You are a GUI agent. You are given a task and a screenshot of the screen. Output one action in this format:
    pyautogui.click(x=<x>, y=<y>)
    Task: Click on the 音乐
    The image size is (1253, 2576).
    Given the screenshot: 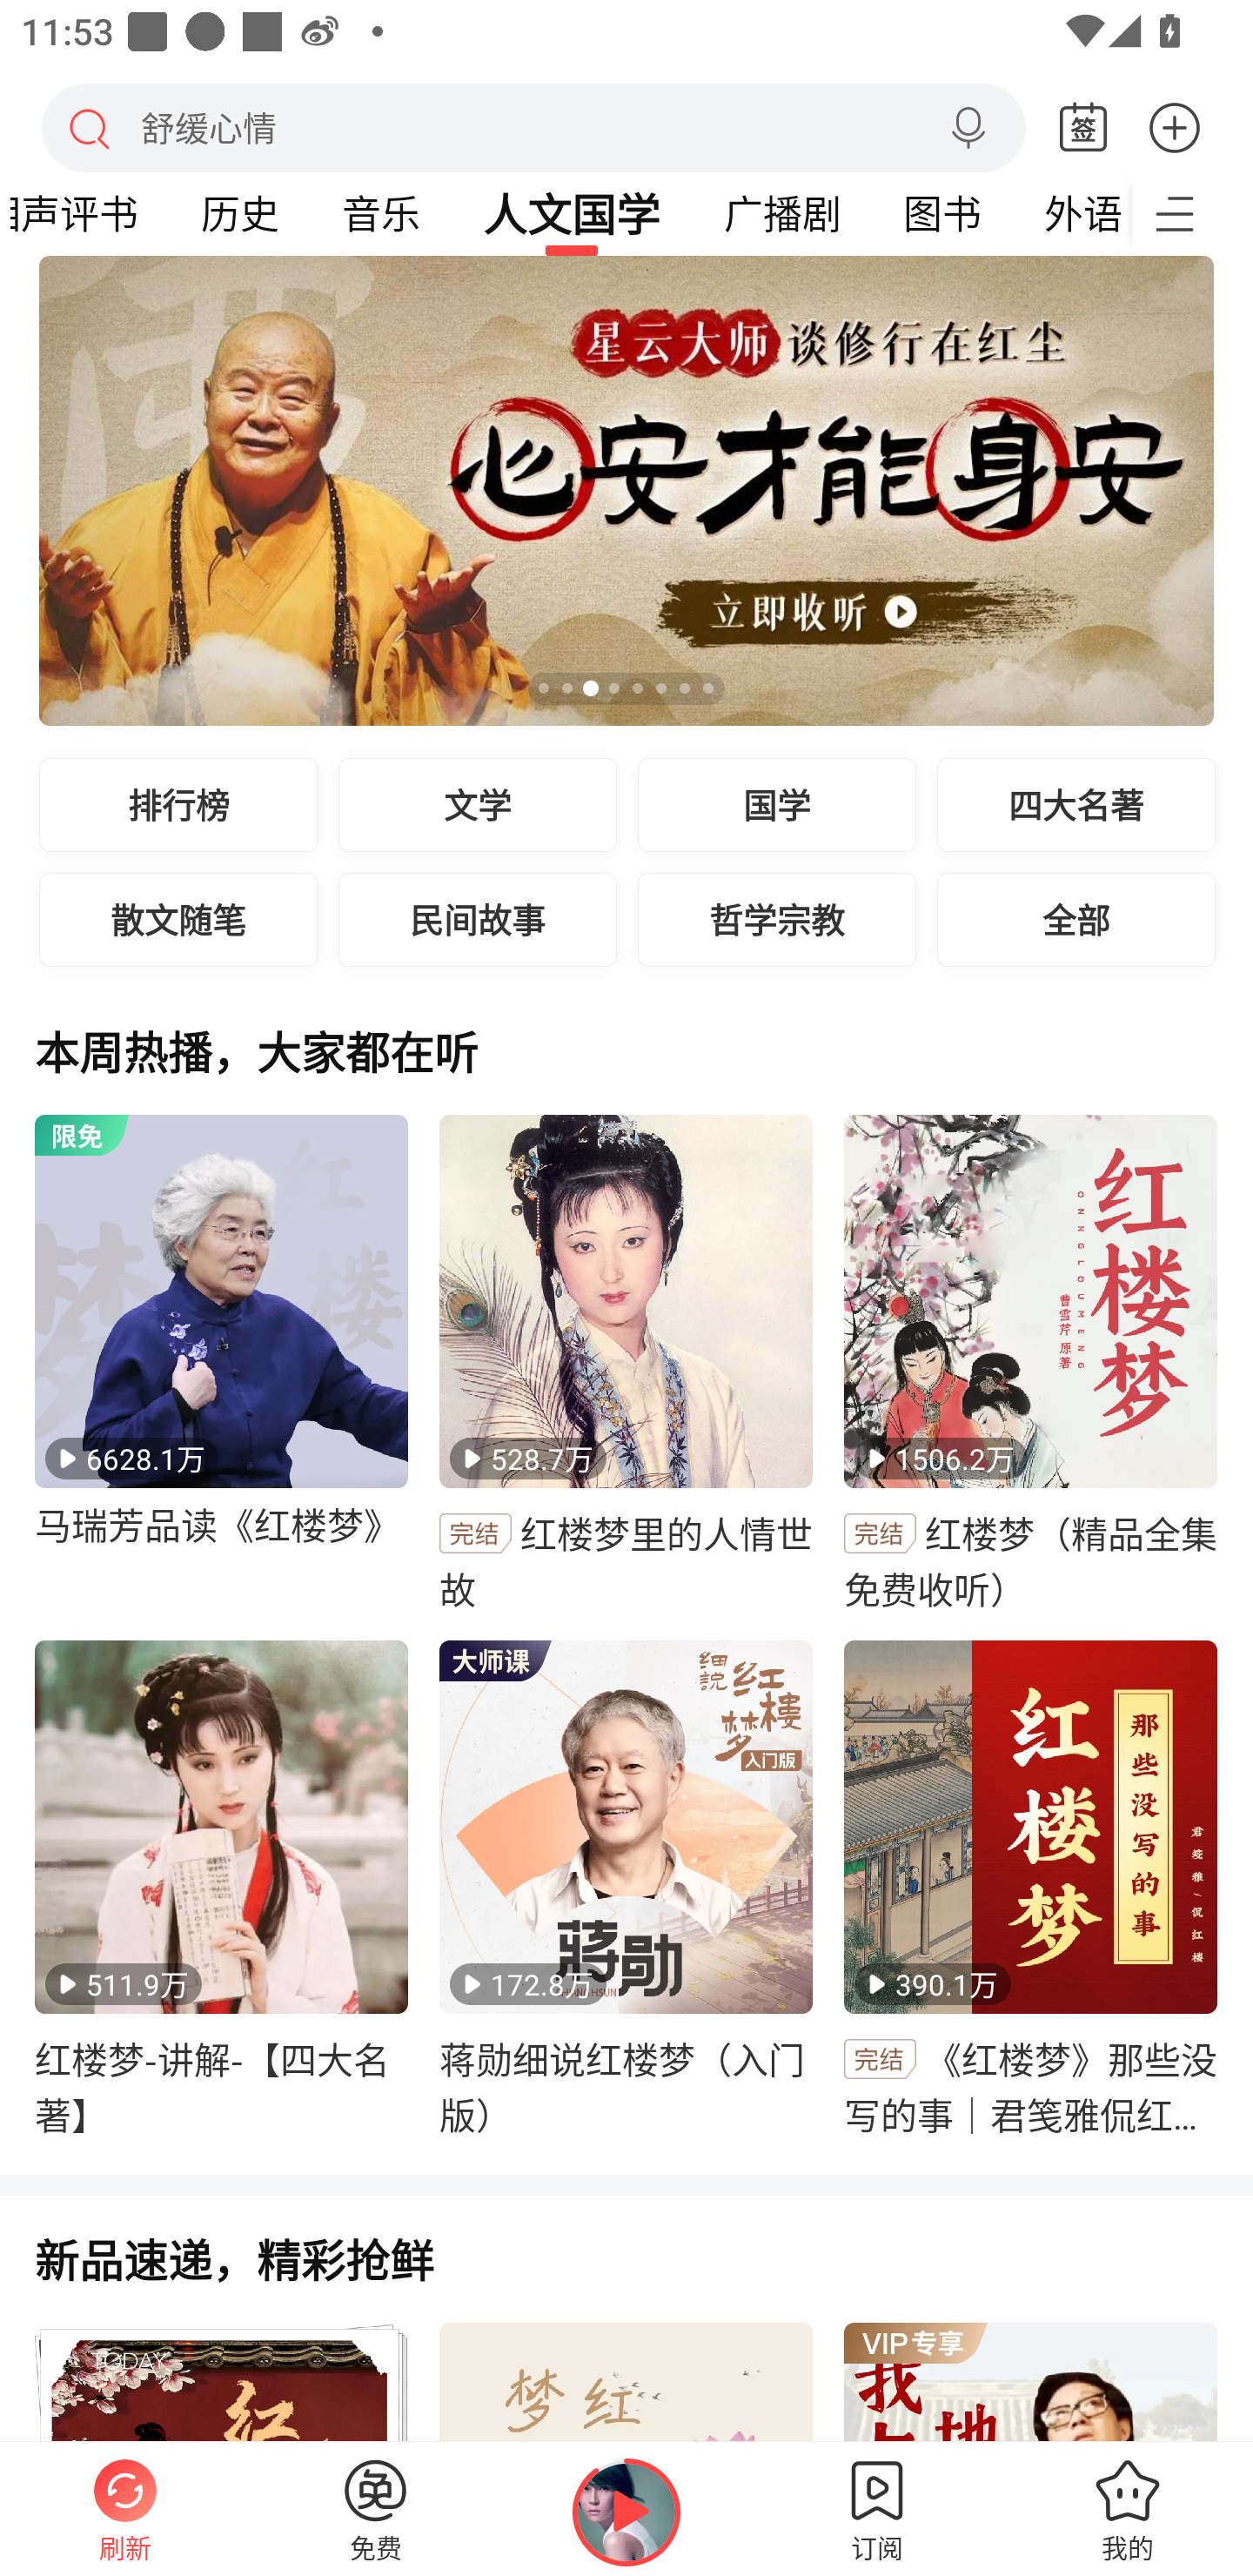 What is the action you would take?
    pyautogui.click(x=381, y=214)
    